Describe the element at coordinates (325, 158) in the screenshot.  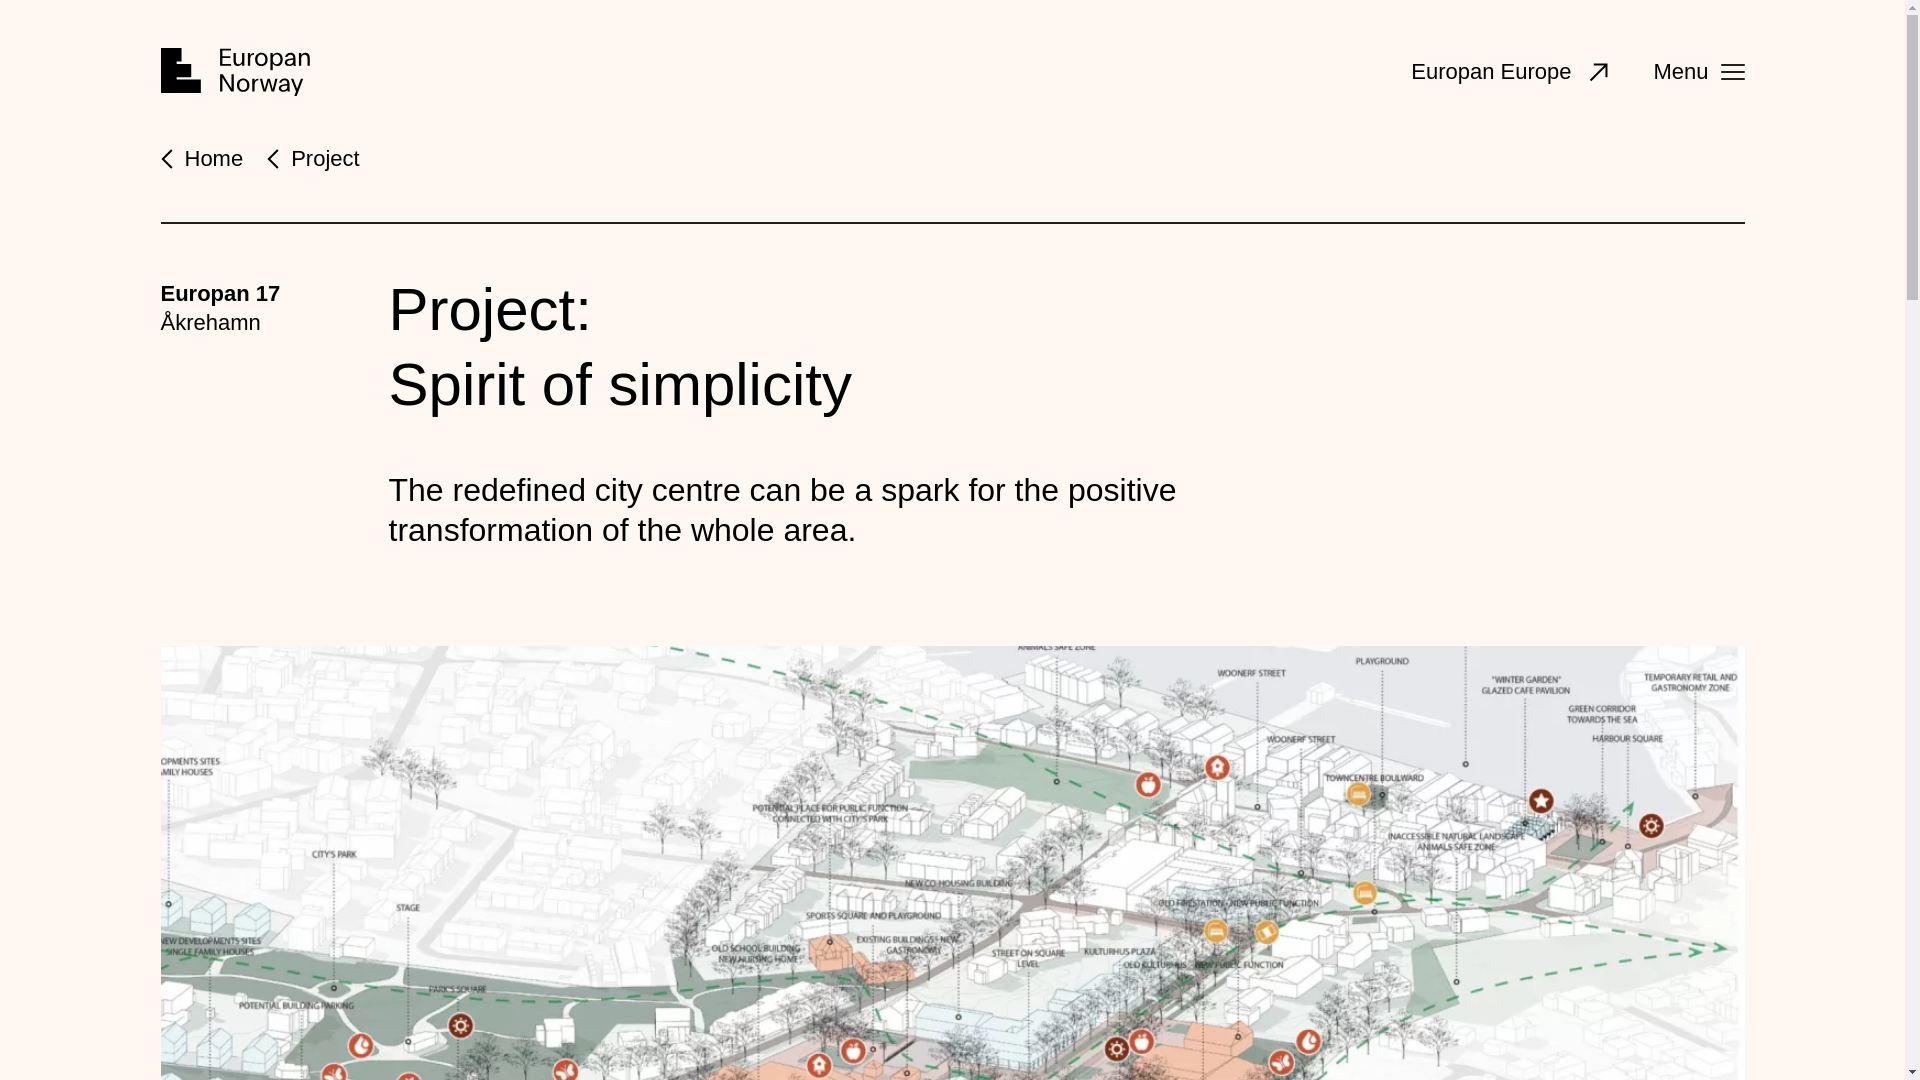
I see `Project` at that location.